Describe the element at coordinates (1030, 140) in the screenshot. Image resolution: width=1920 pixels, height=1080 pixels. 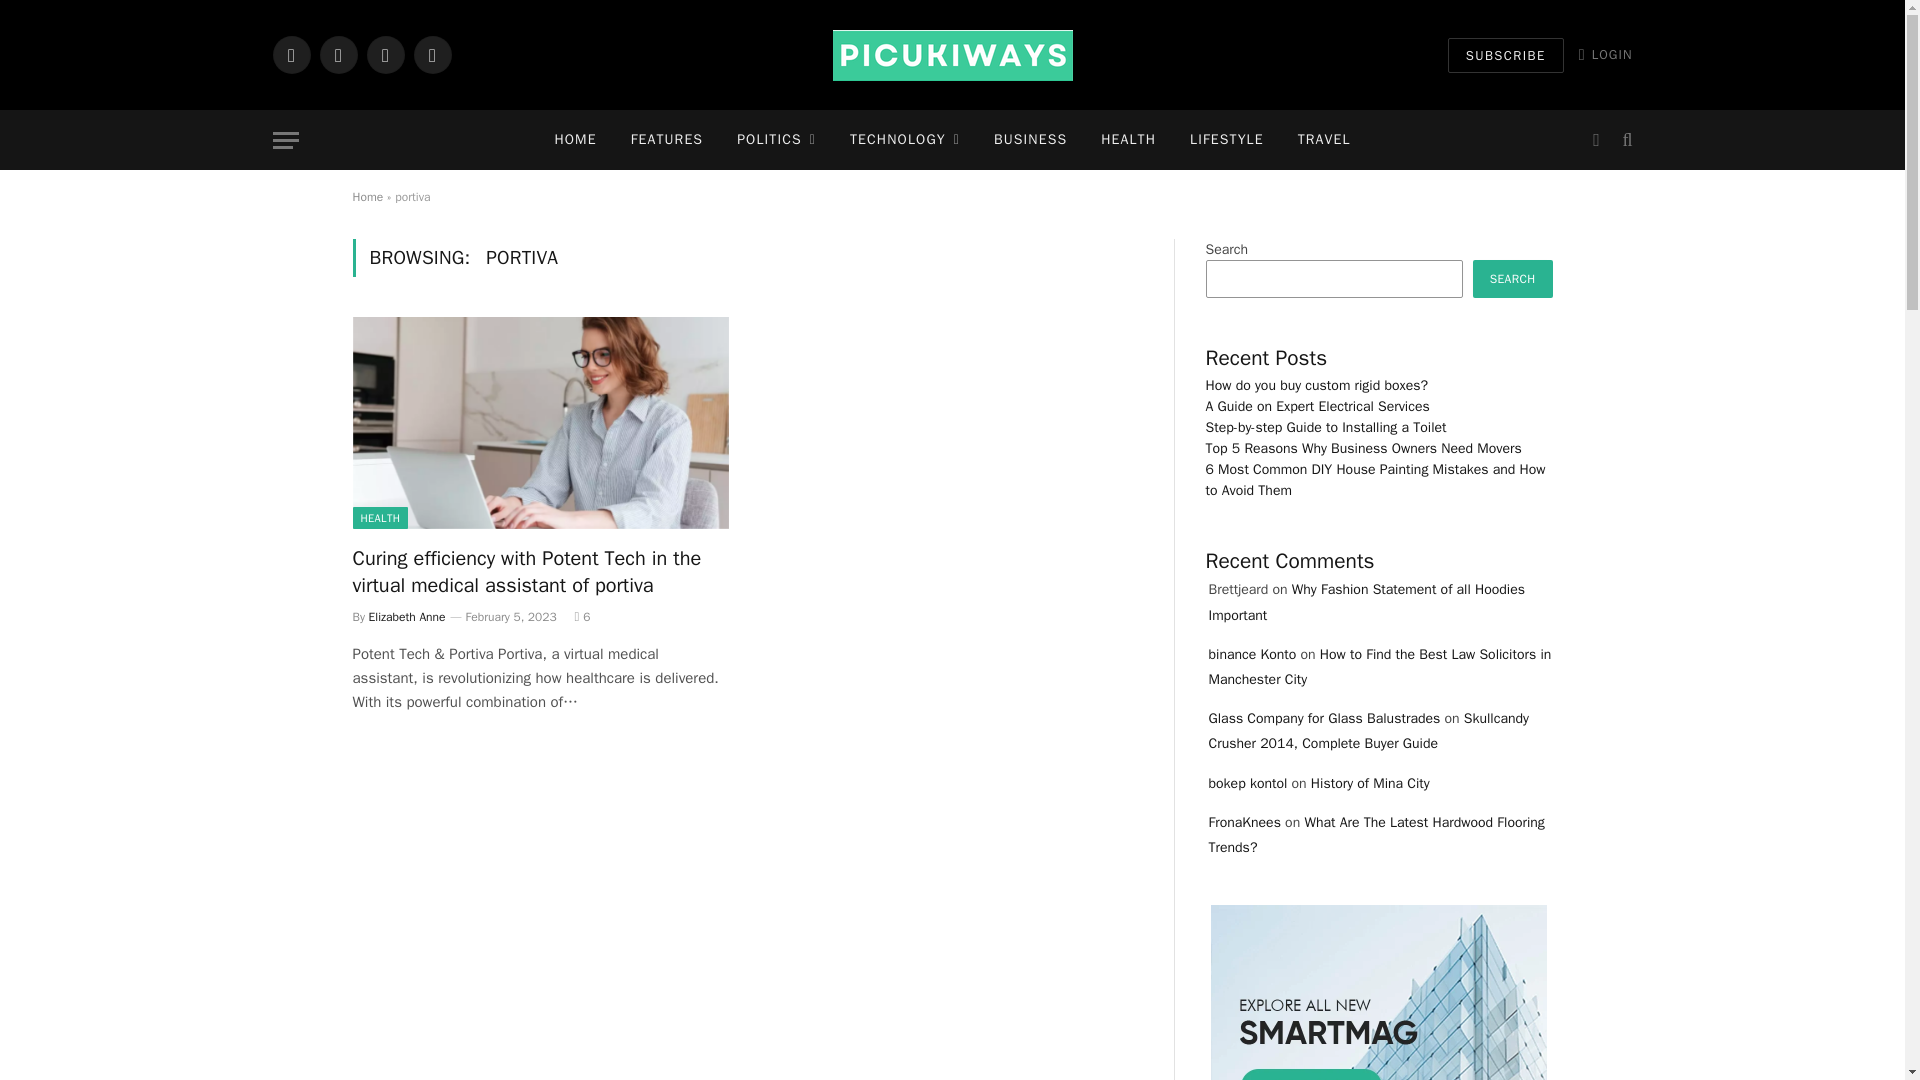
I see `BUSINESS` at that location.